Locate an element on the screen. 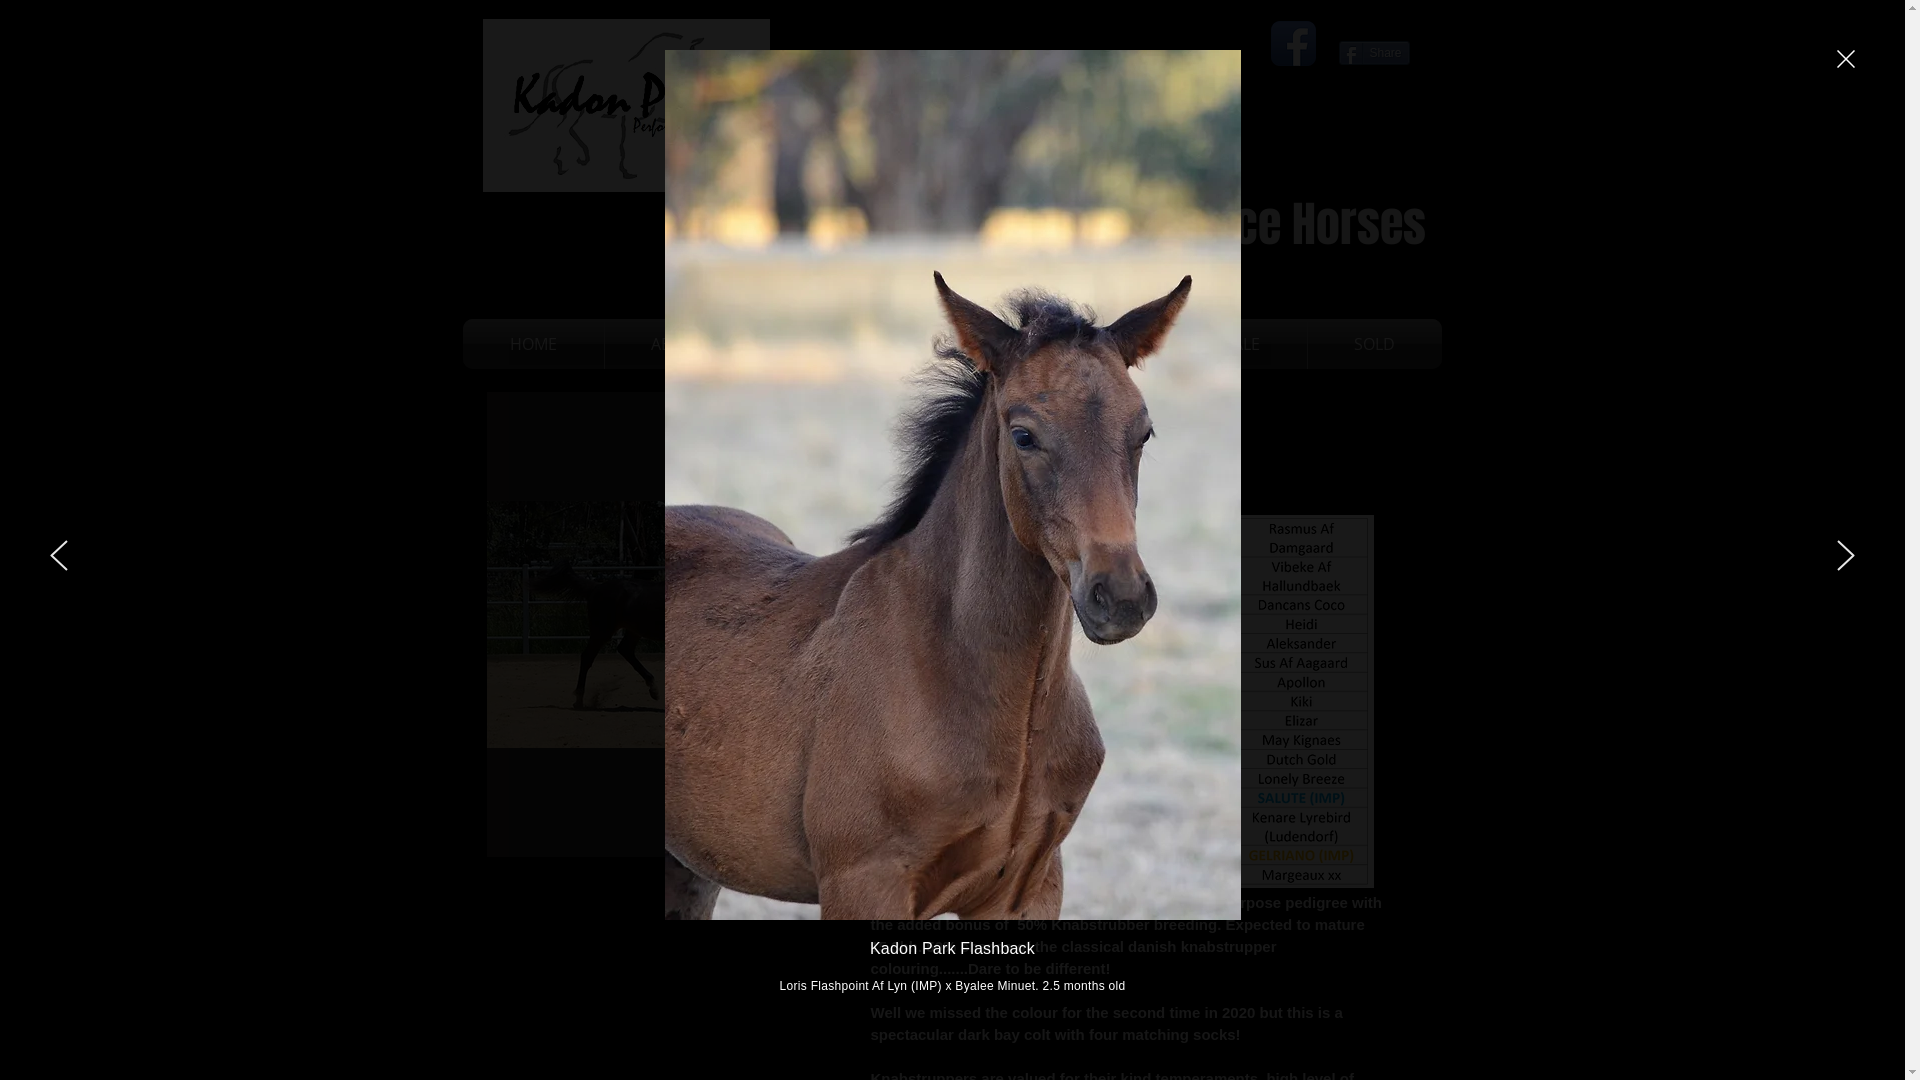 The width and height of the screenshot is (1920, 1080). YOUNGSTOCK FOR SALE is located at coordinates (1169, 343).